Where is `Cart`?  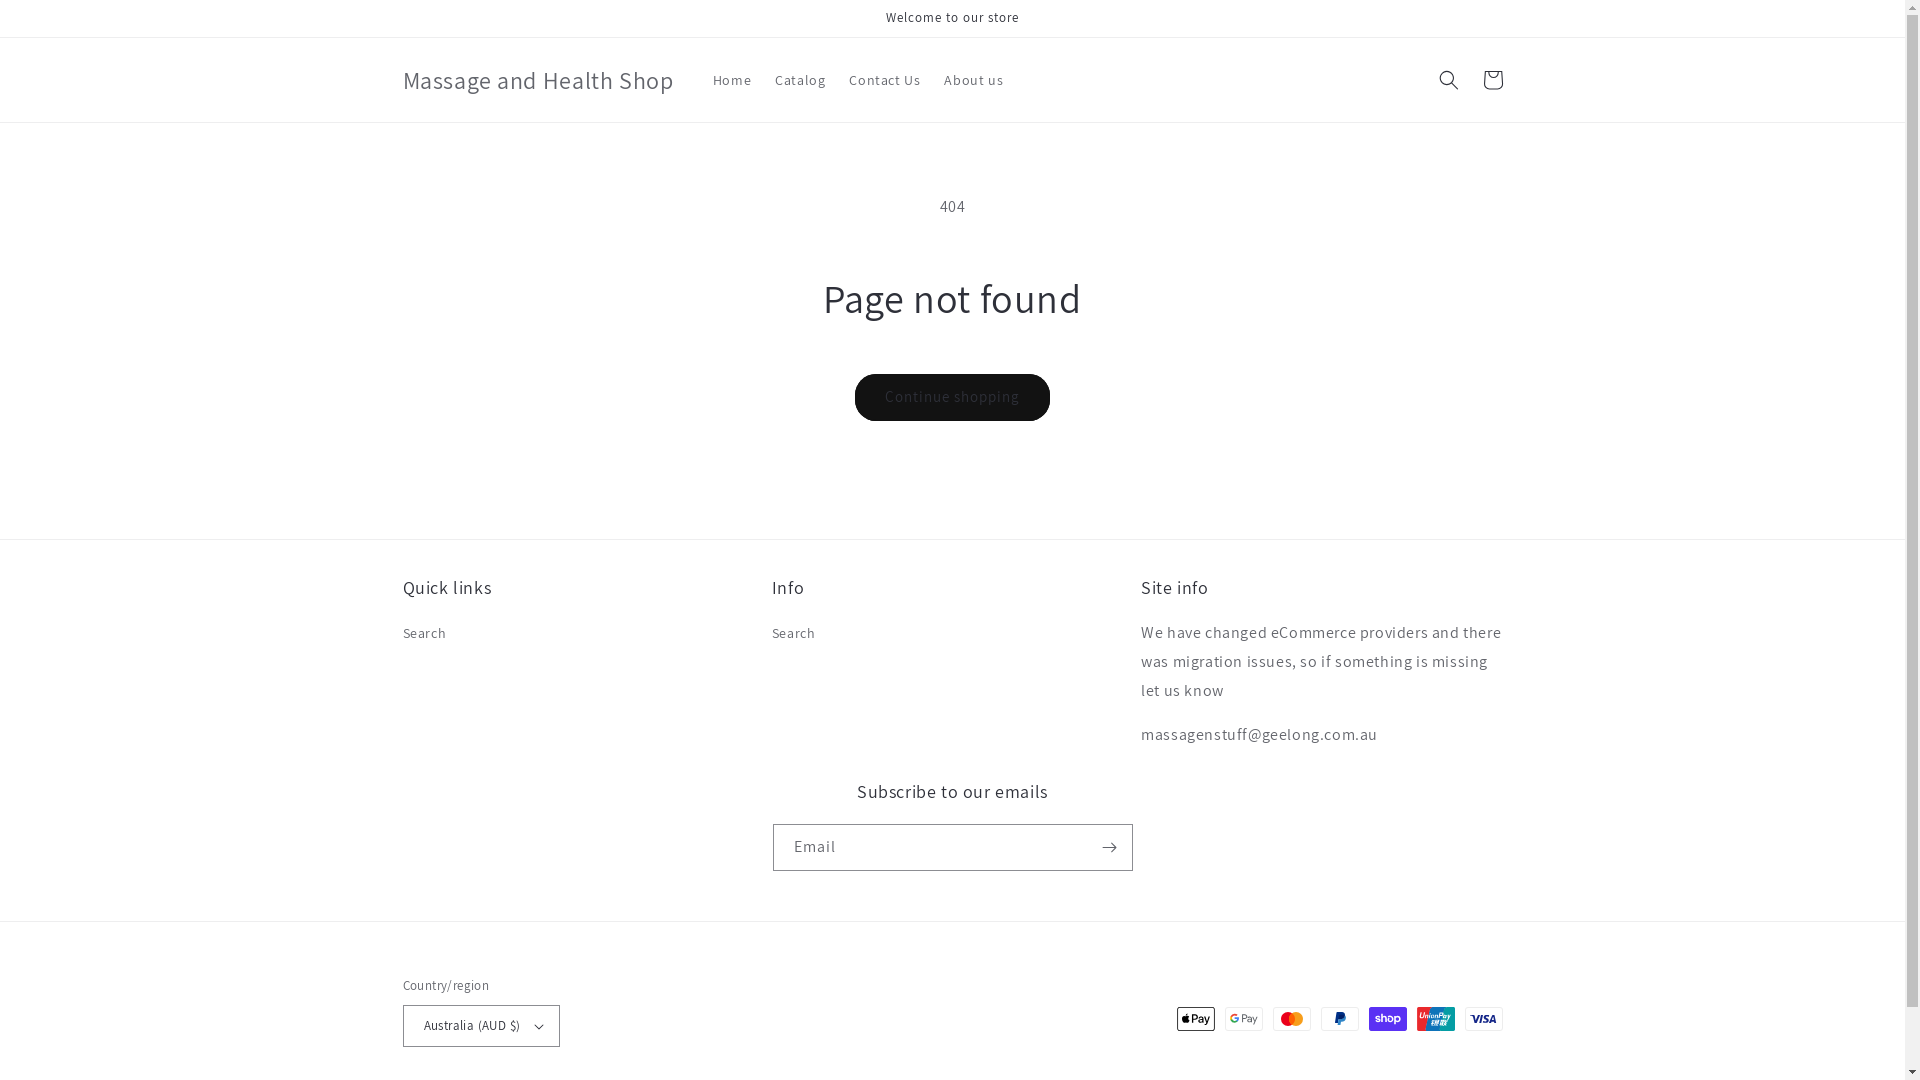 Cart is located at coordinates (1492, 80).